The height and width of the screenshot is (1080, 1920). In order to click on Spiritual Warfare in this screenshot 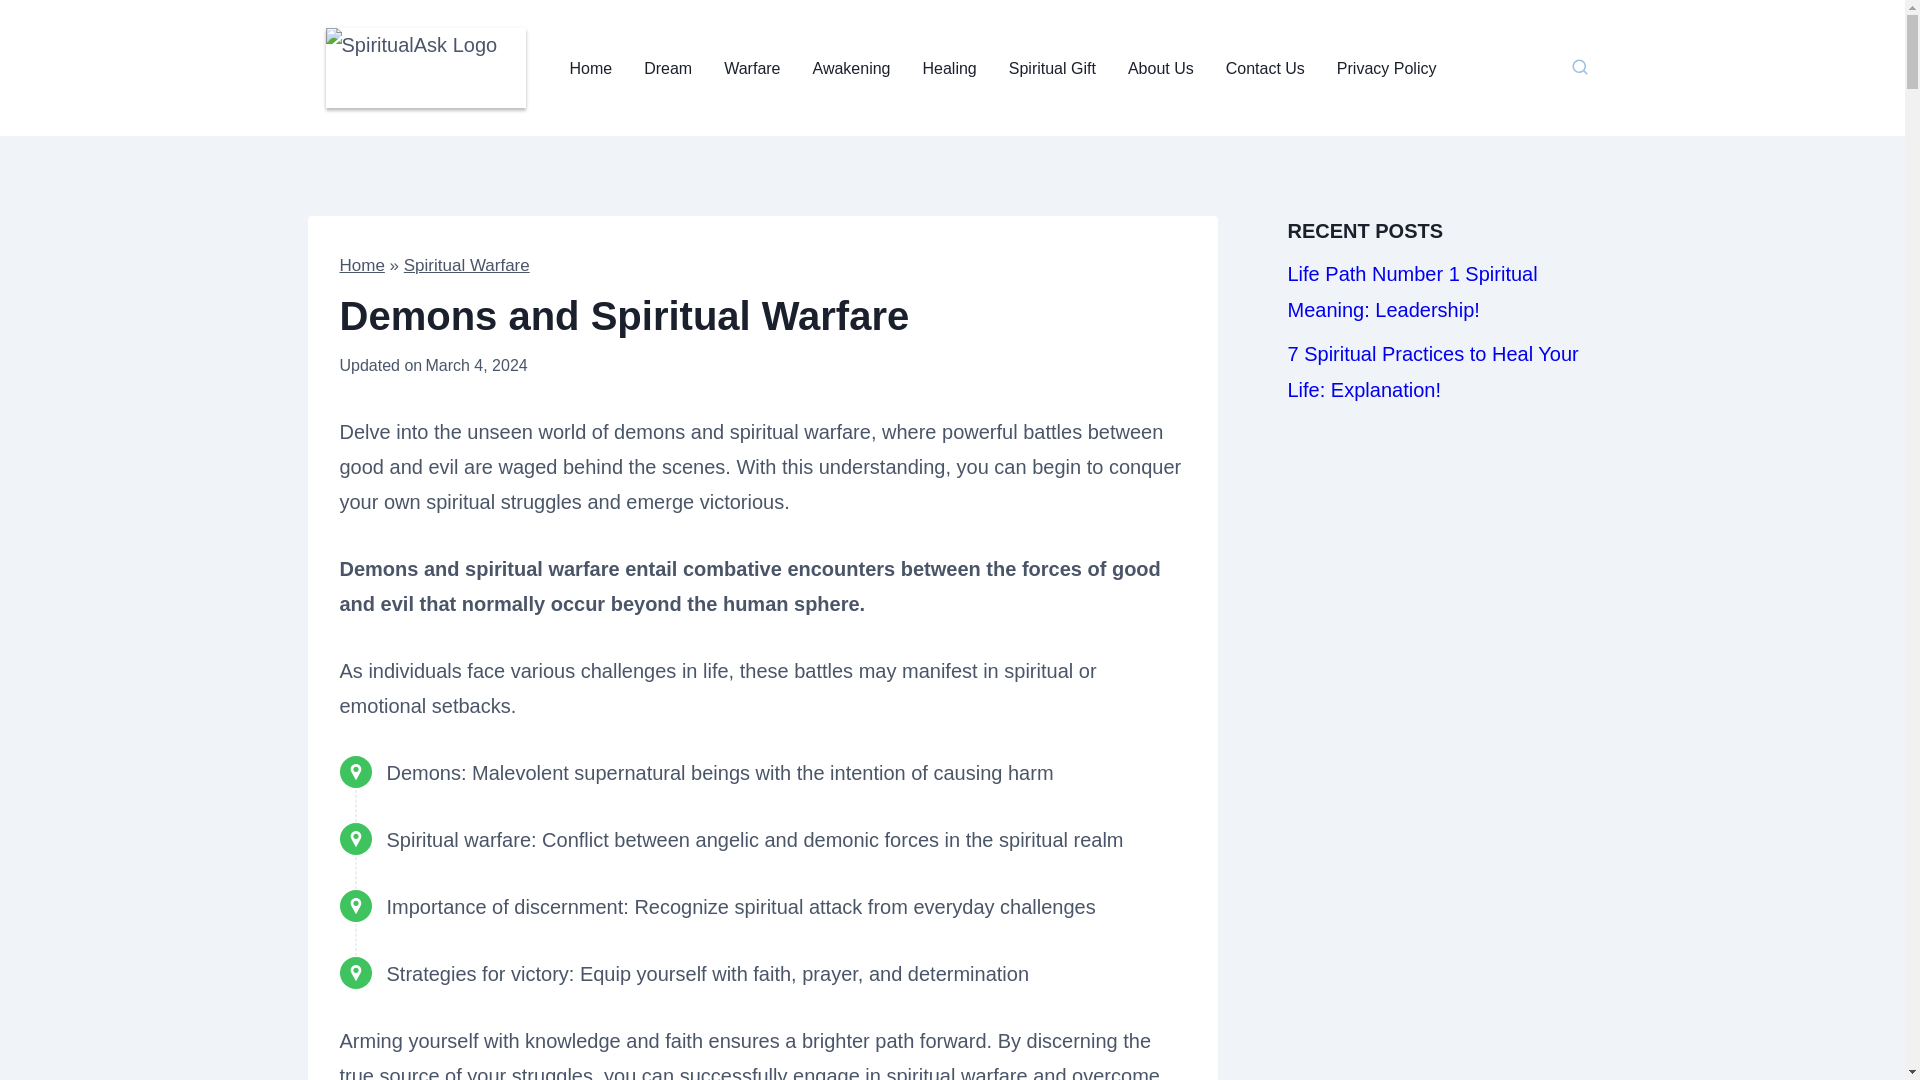, I will do `click(466, 265)`.